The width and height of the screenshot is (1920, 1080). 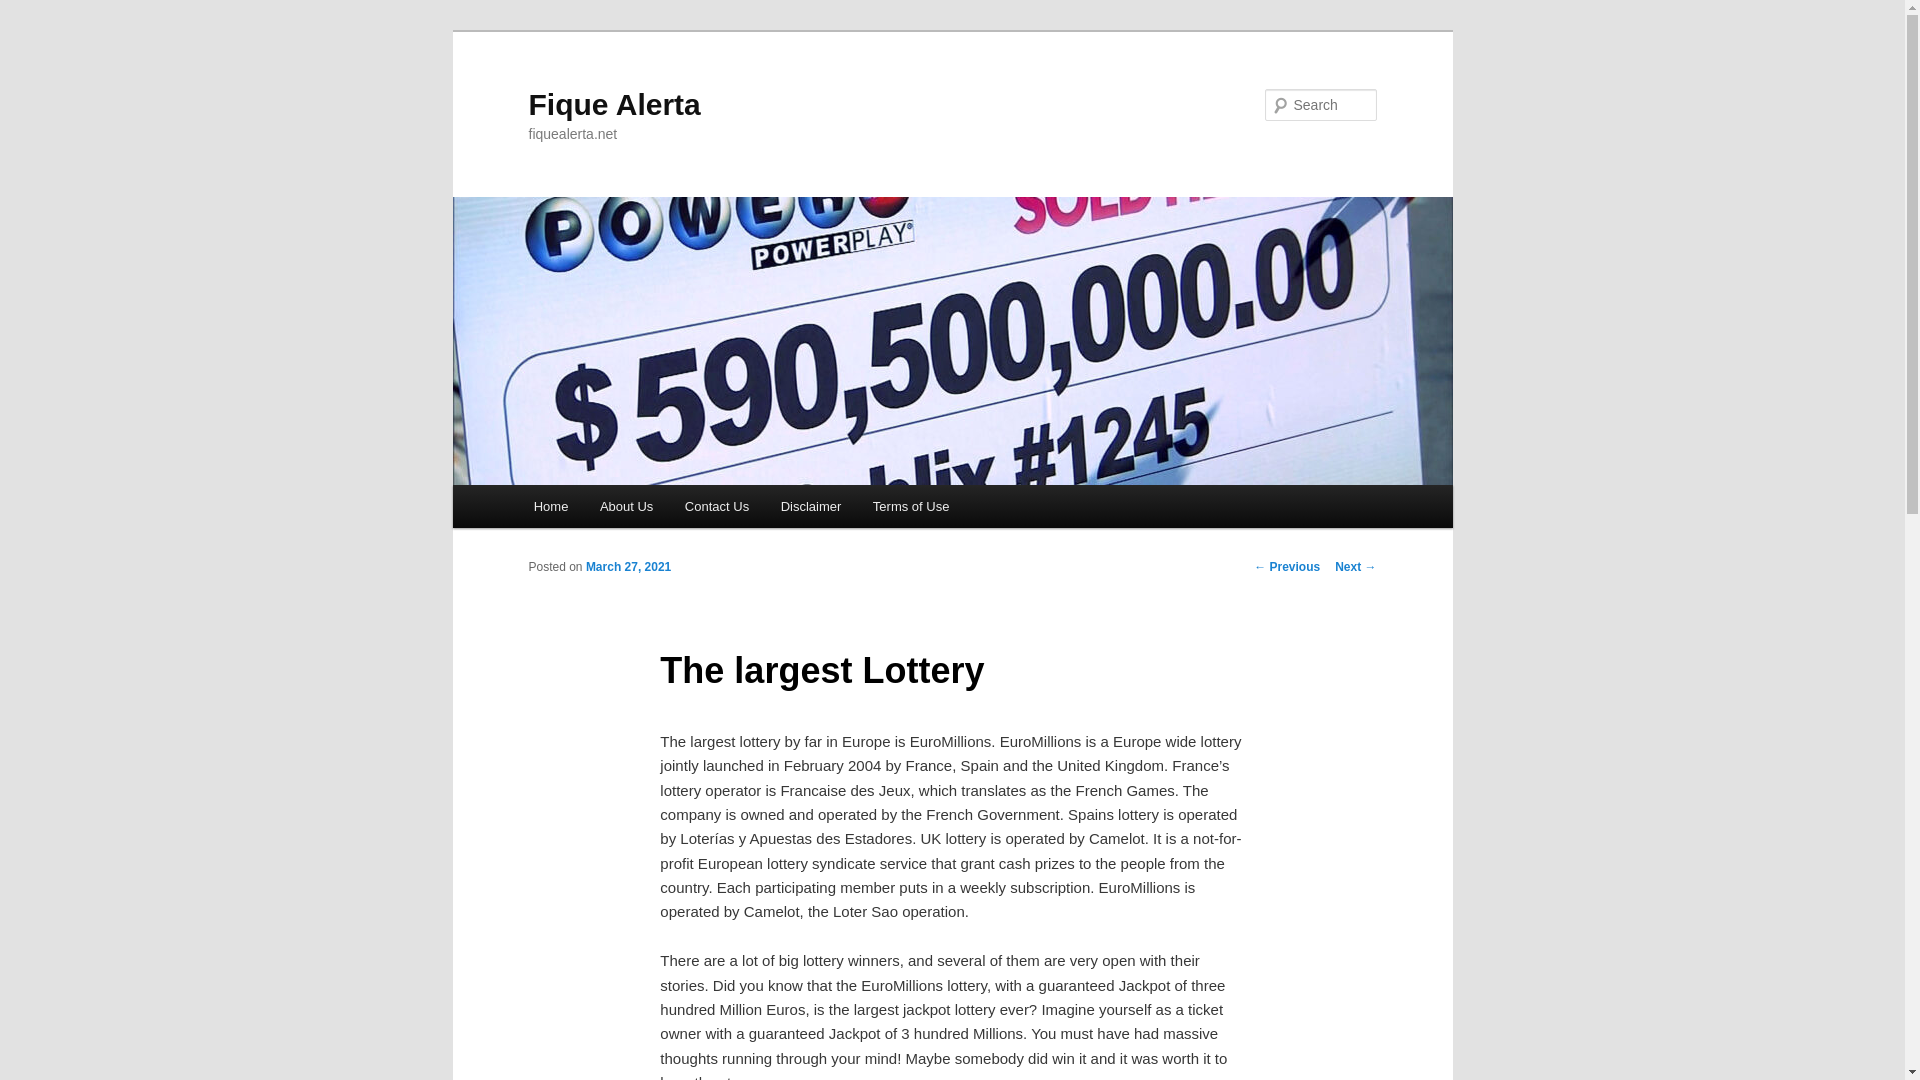 What do you see at coordinates (614, 104) in the screenshot?
I see `Fique Alerta` at bounding box center [614, 104].